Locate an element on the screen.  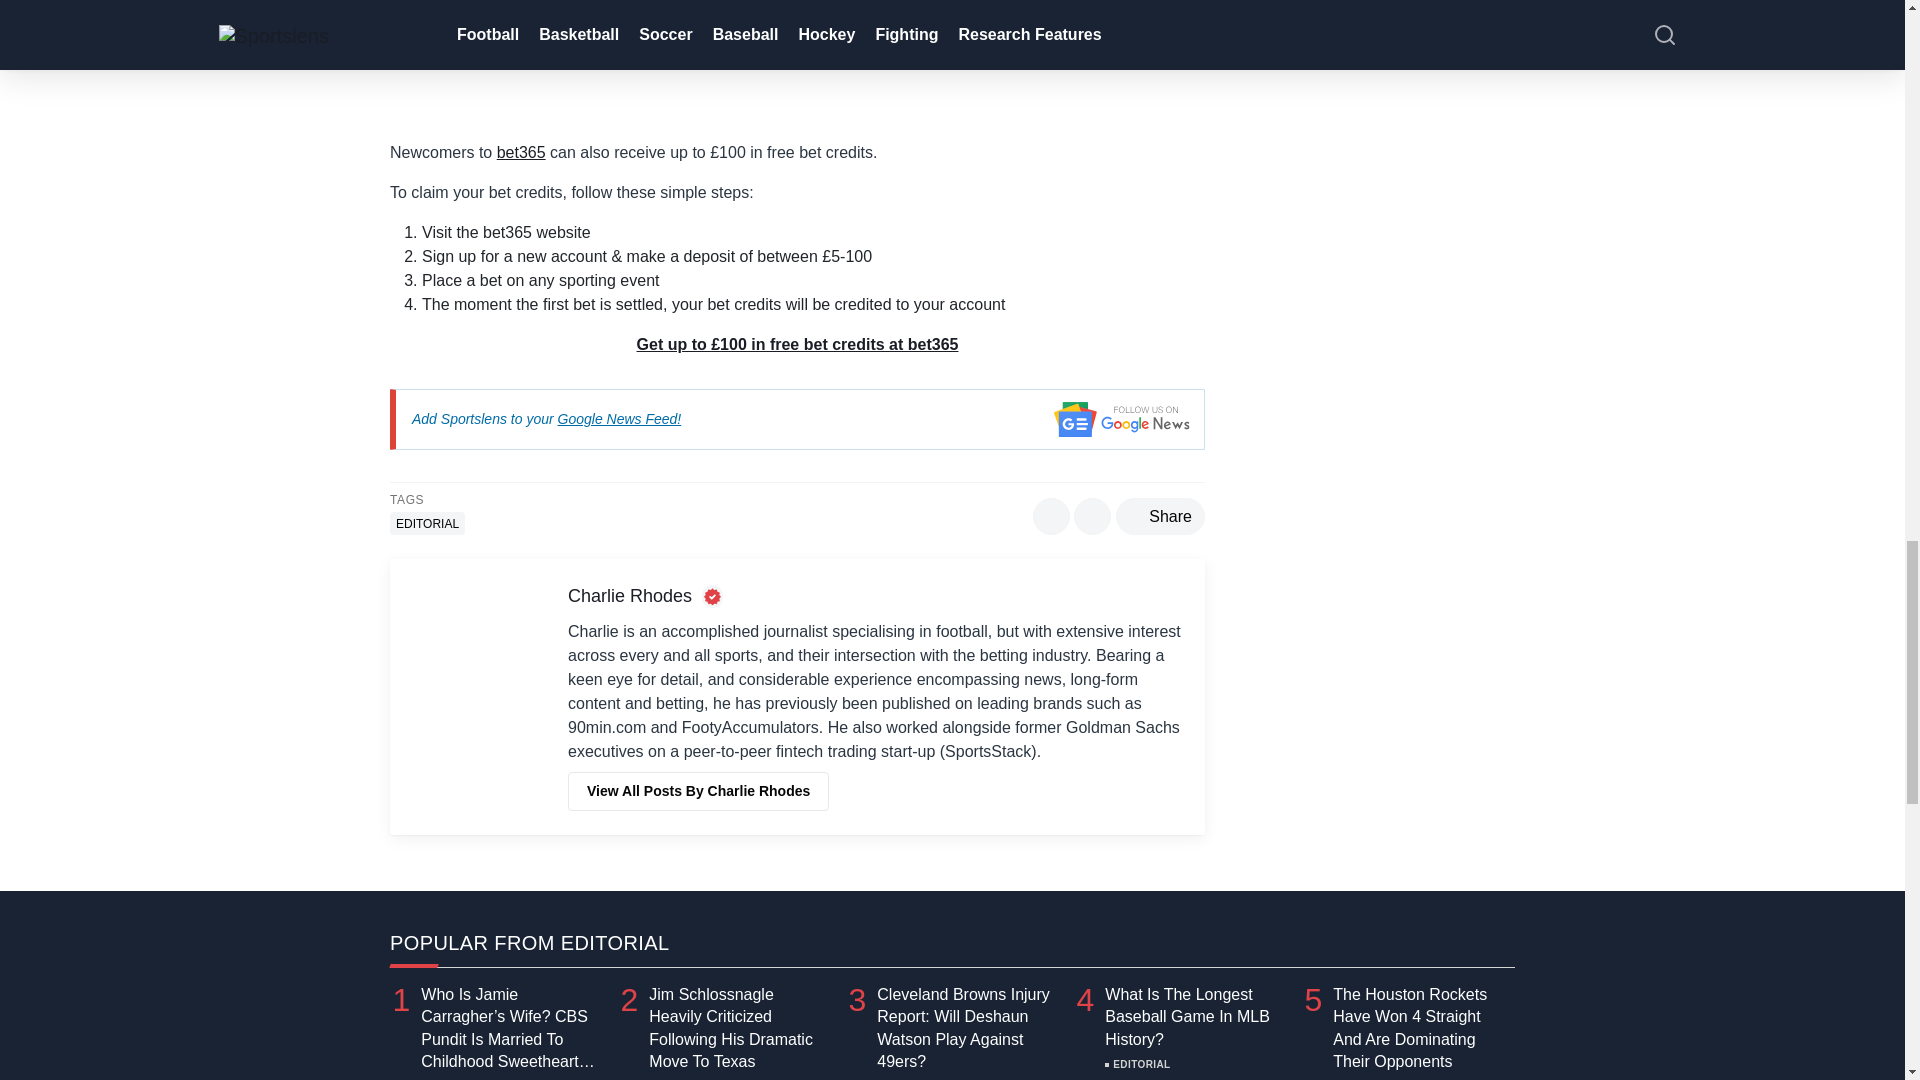
EDITORIAL is located at coordinates (426, 522).